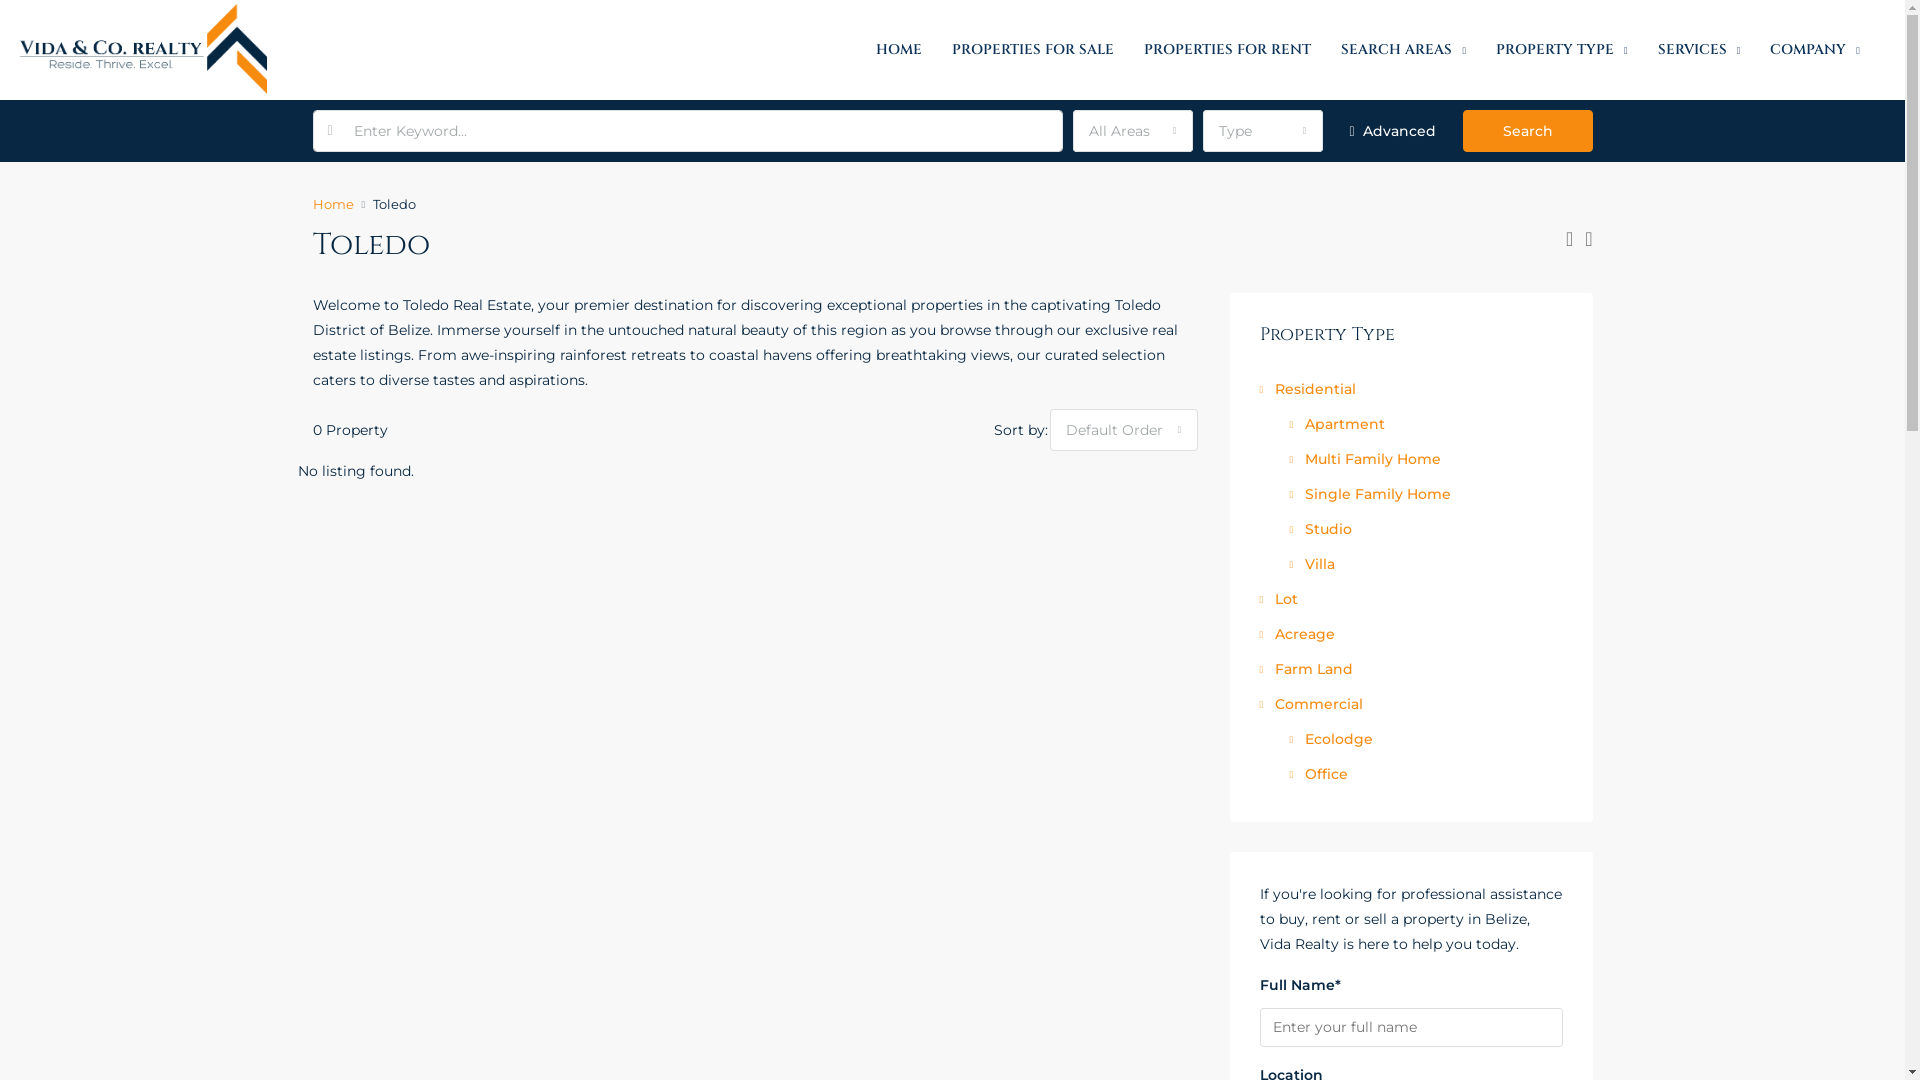  I want to click on Farm Land, so click(1306, 669).